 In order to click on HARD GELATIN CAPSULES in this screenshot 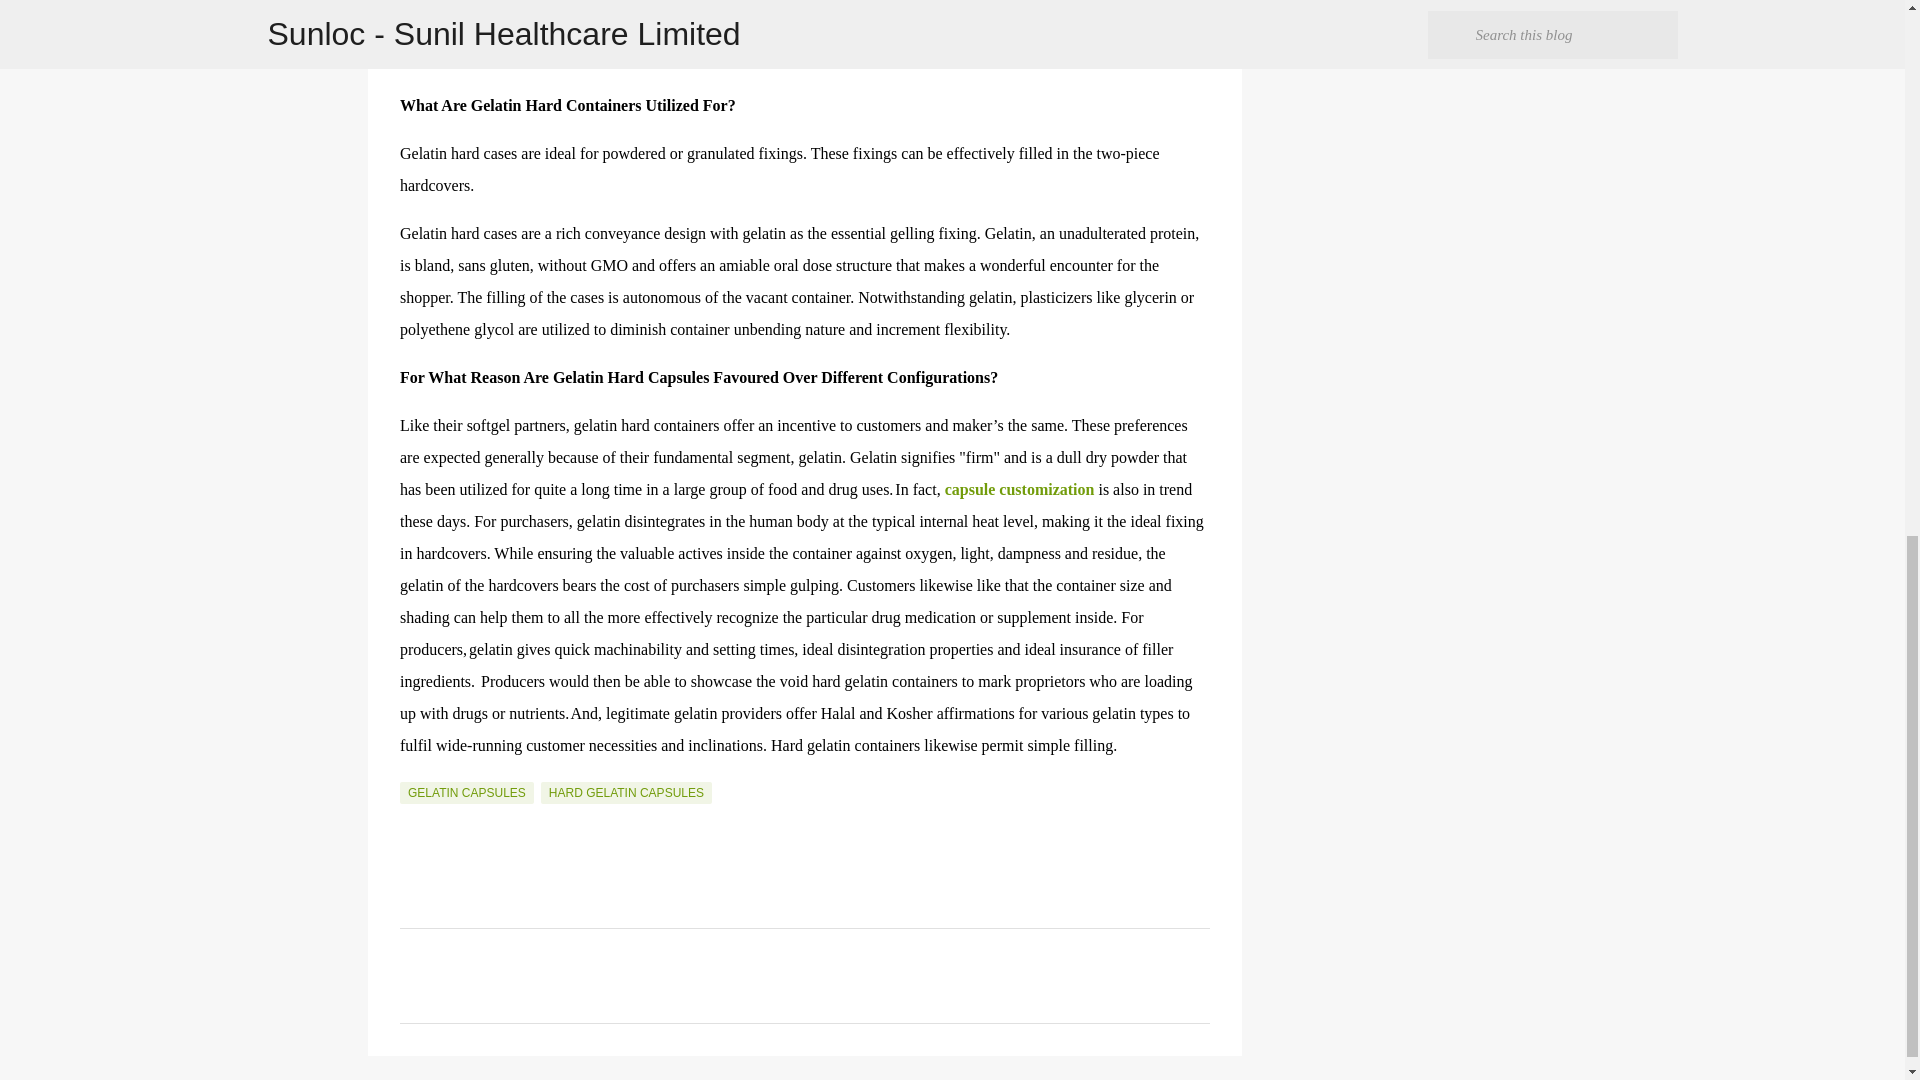, I will do `click(626, 792)`.